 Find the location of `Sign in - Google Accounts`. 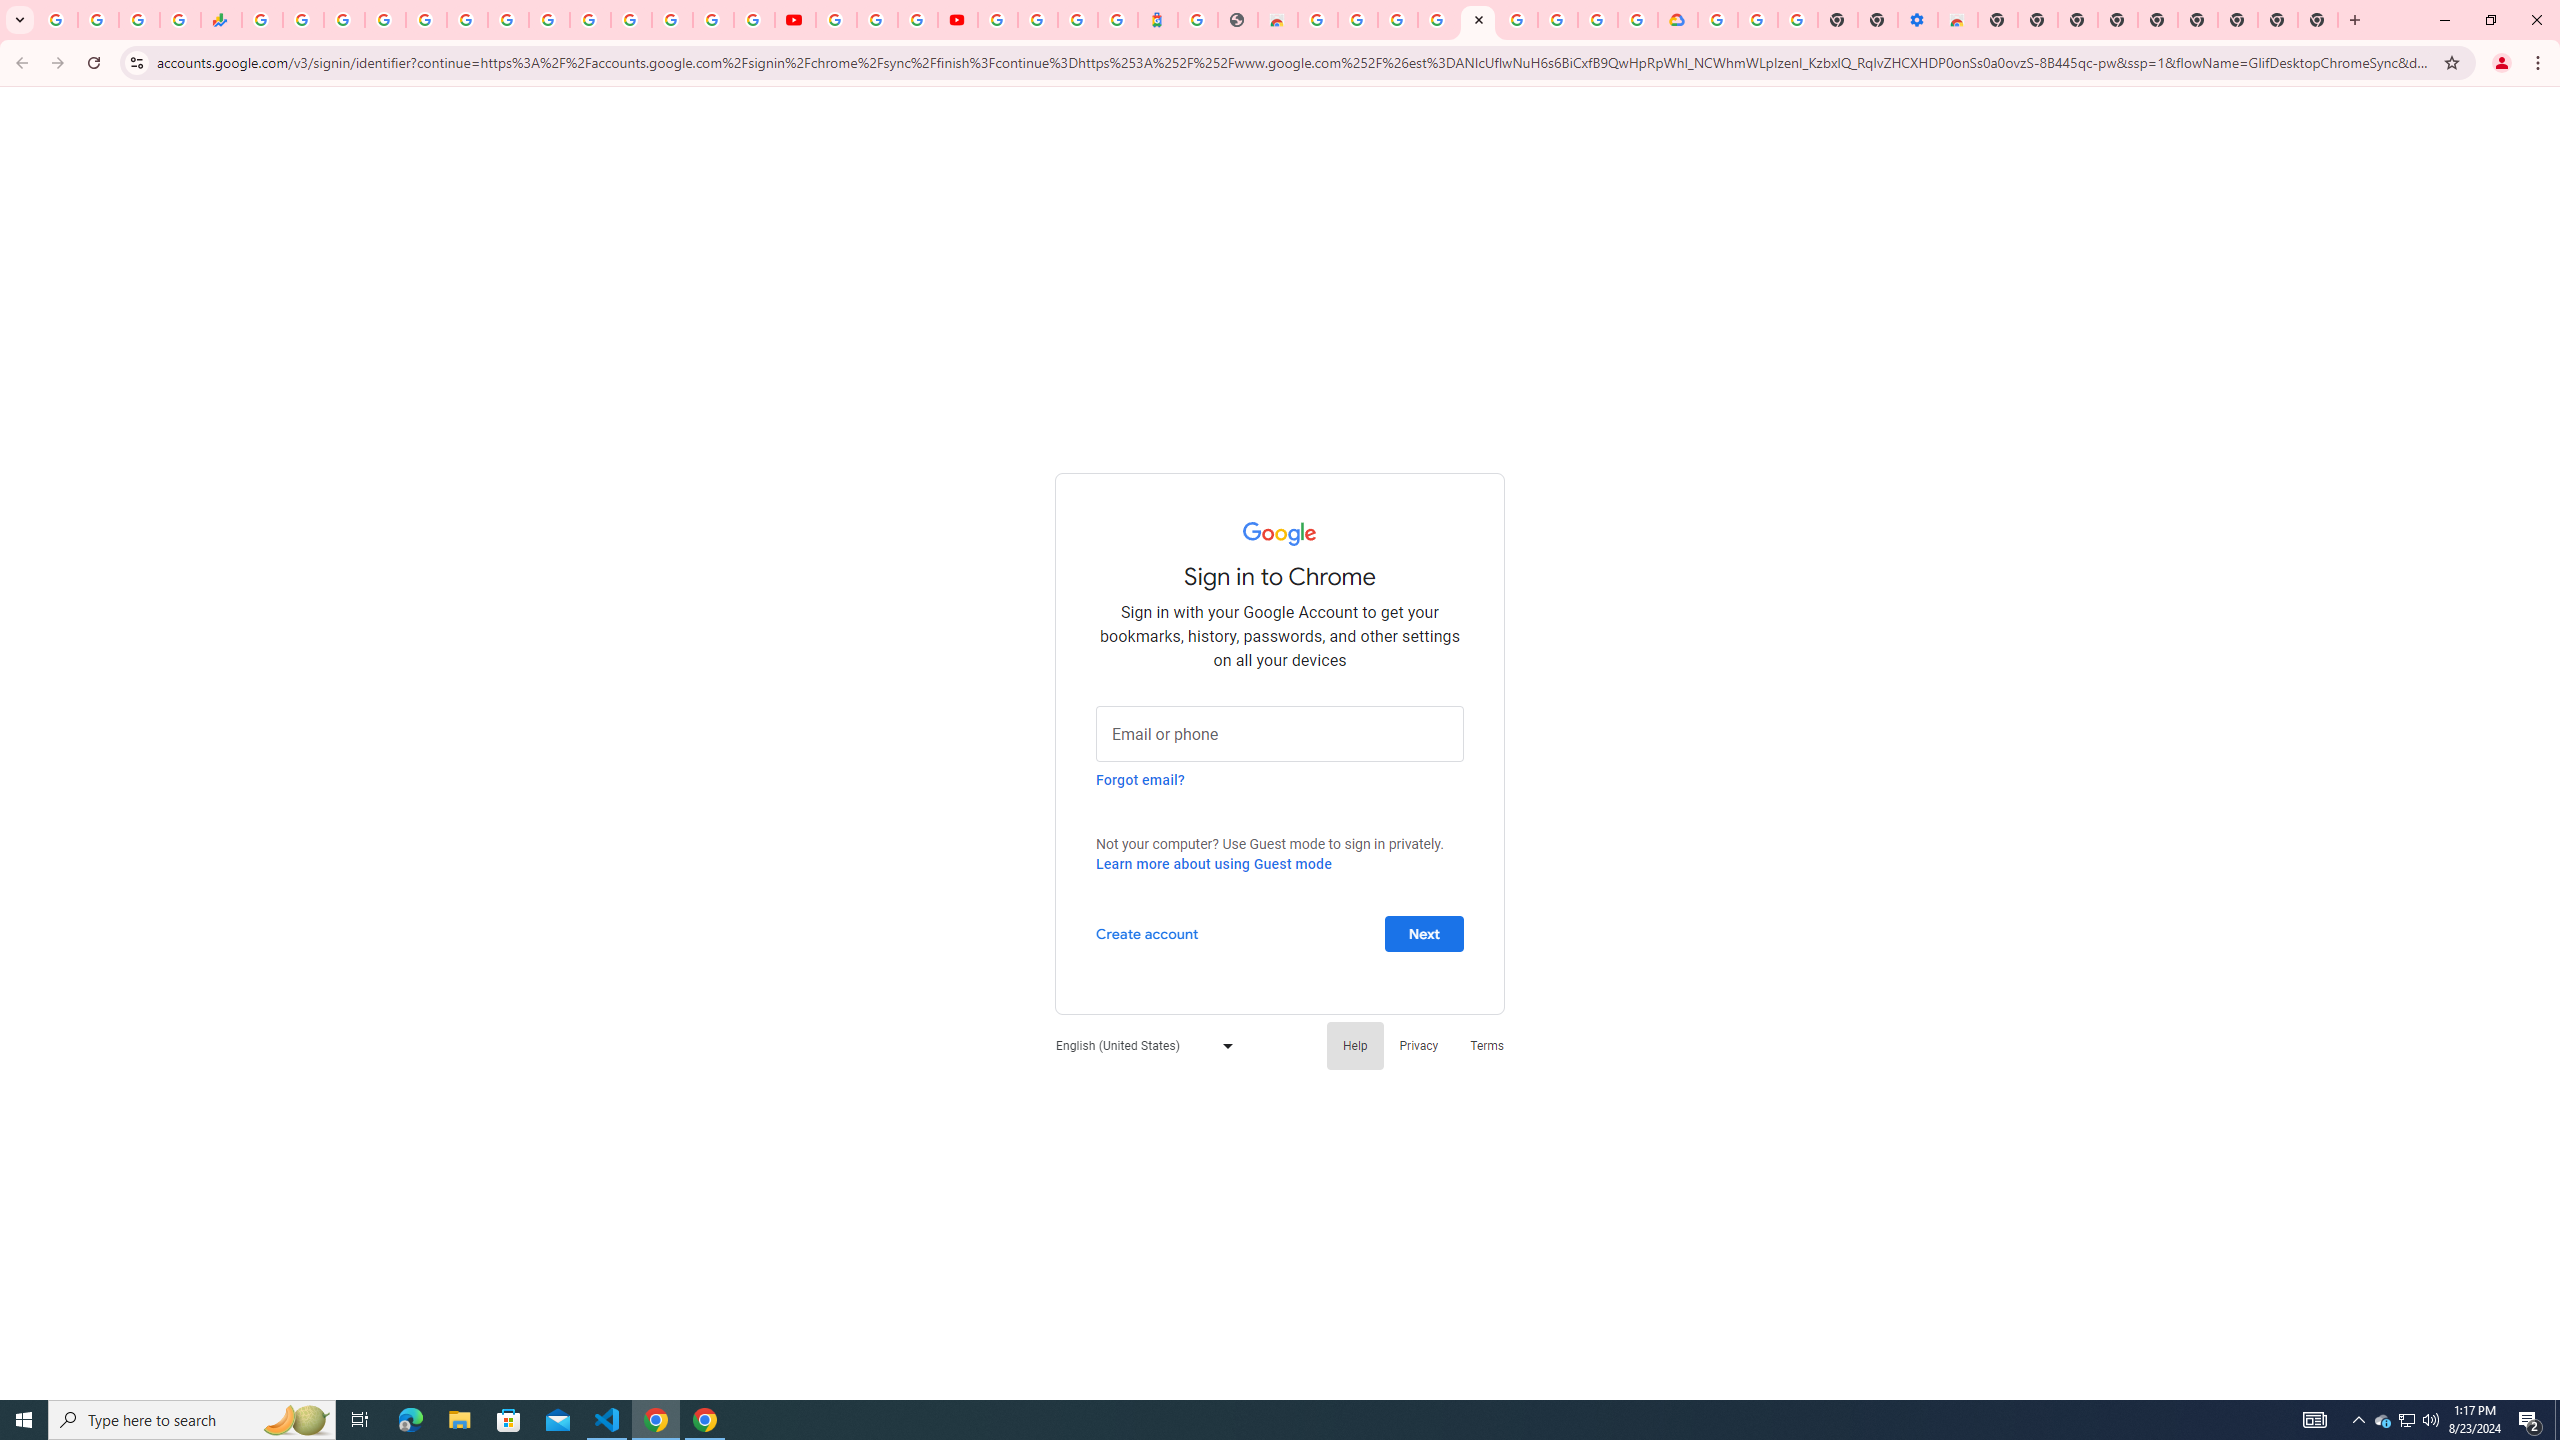

Sign in - Google Accounts is located at coordinates (590, 20).